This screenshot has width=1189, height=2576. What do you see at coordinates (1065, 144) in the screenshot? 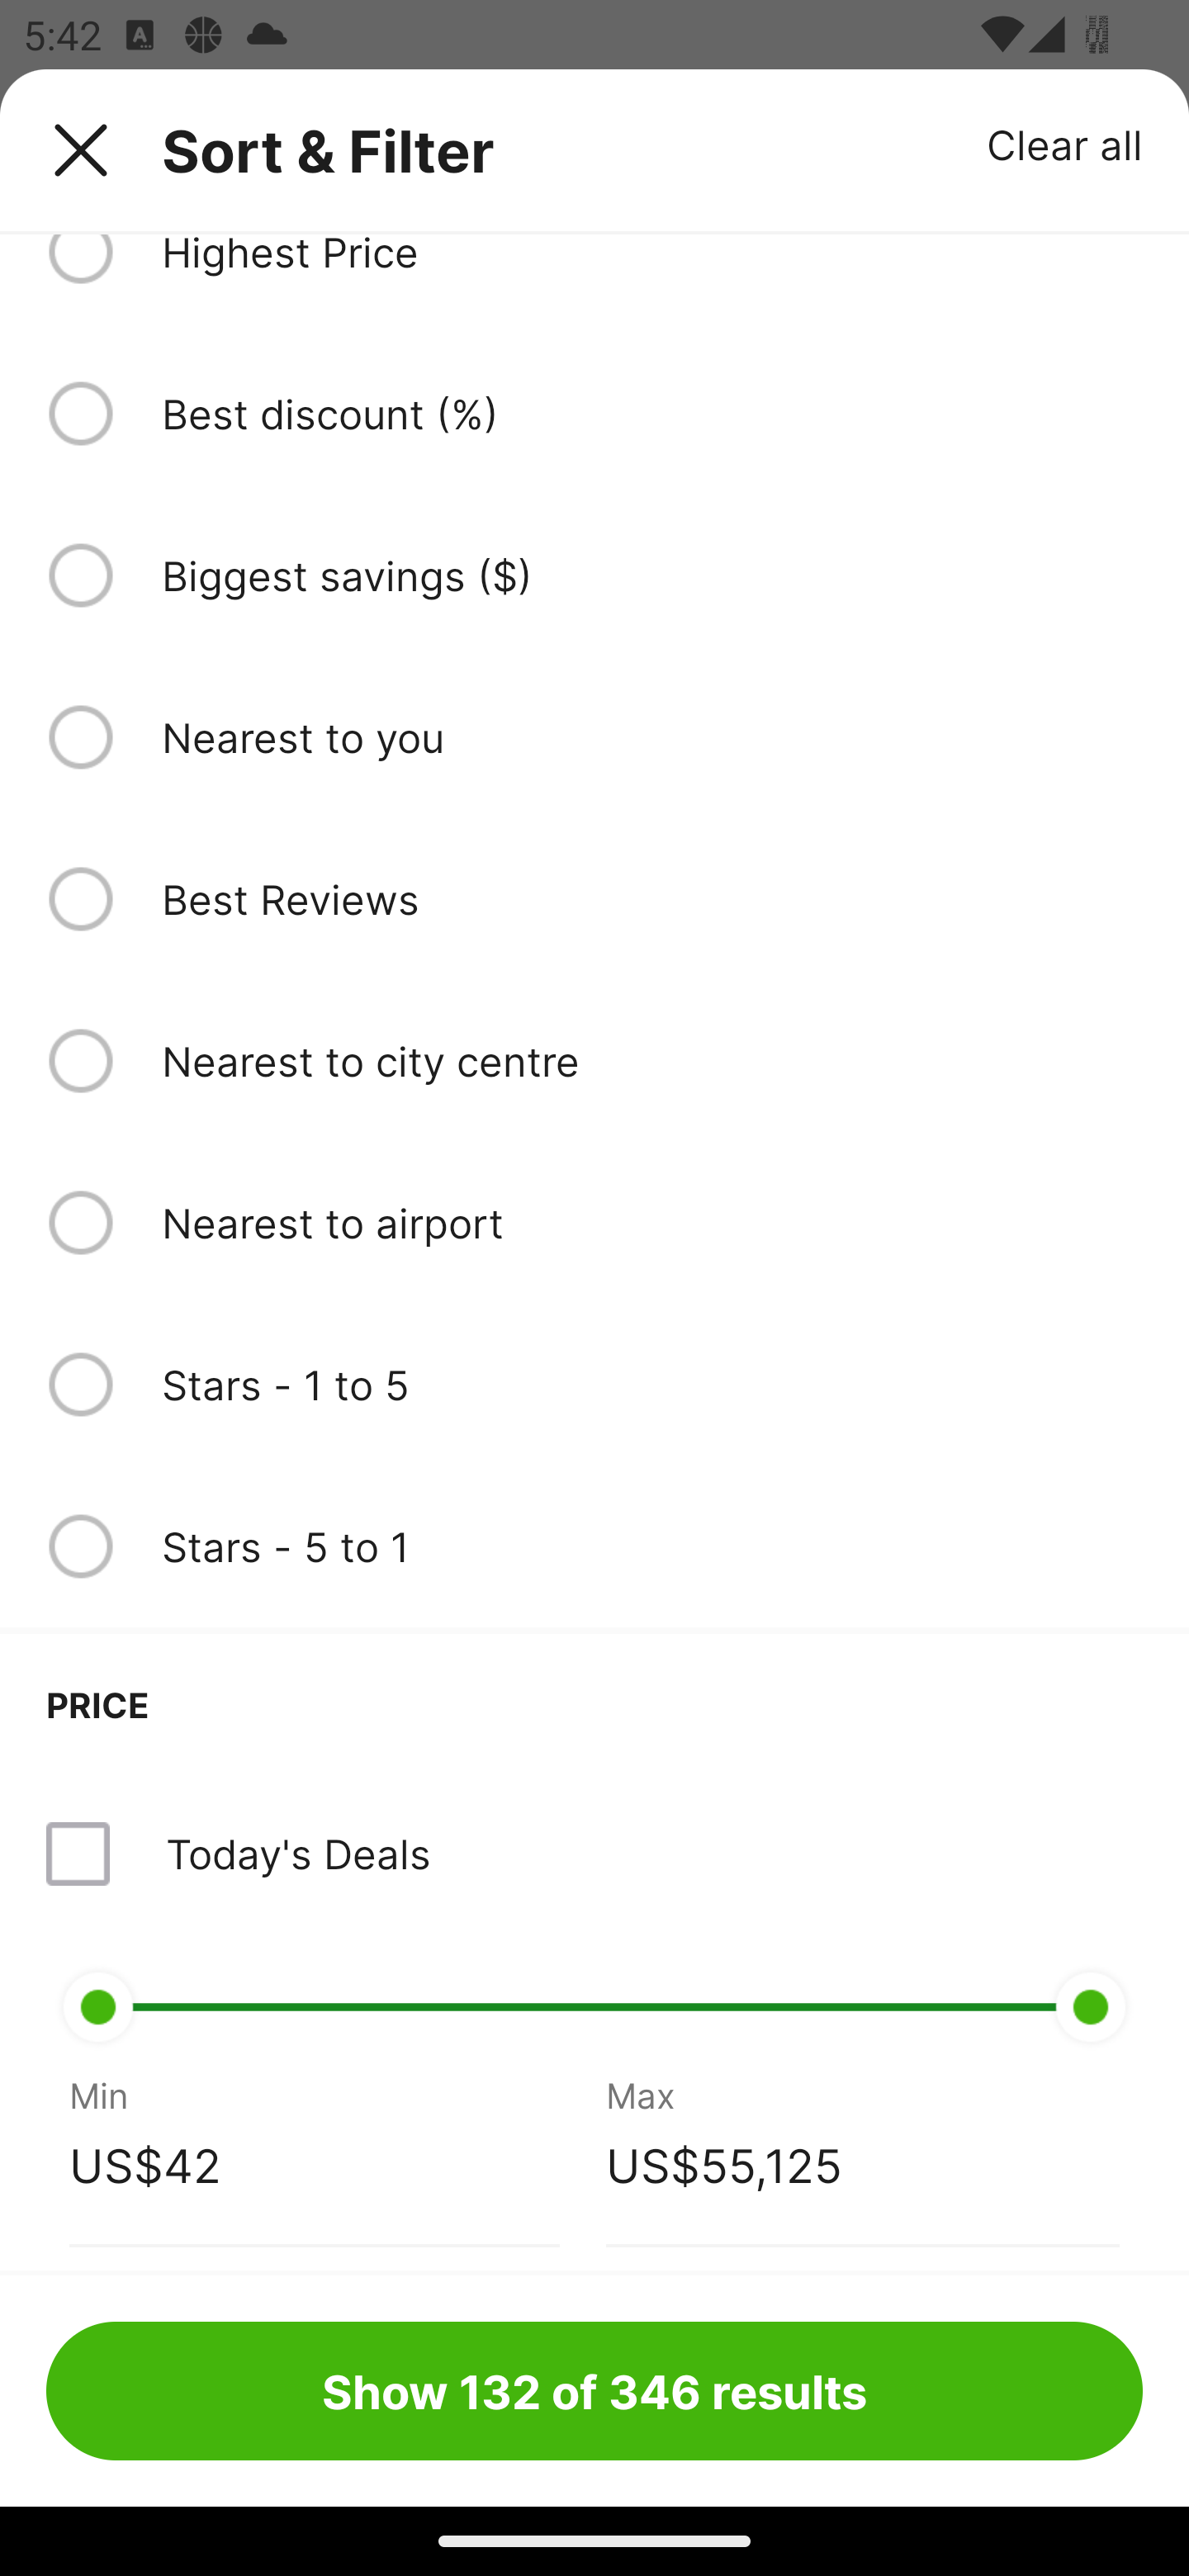
I see `Clear all` at bounding box center [1065, 144].